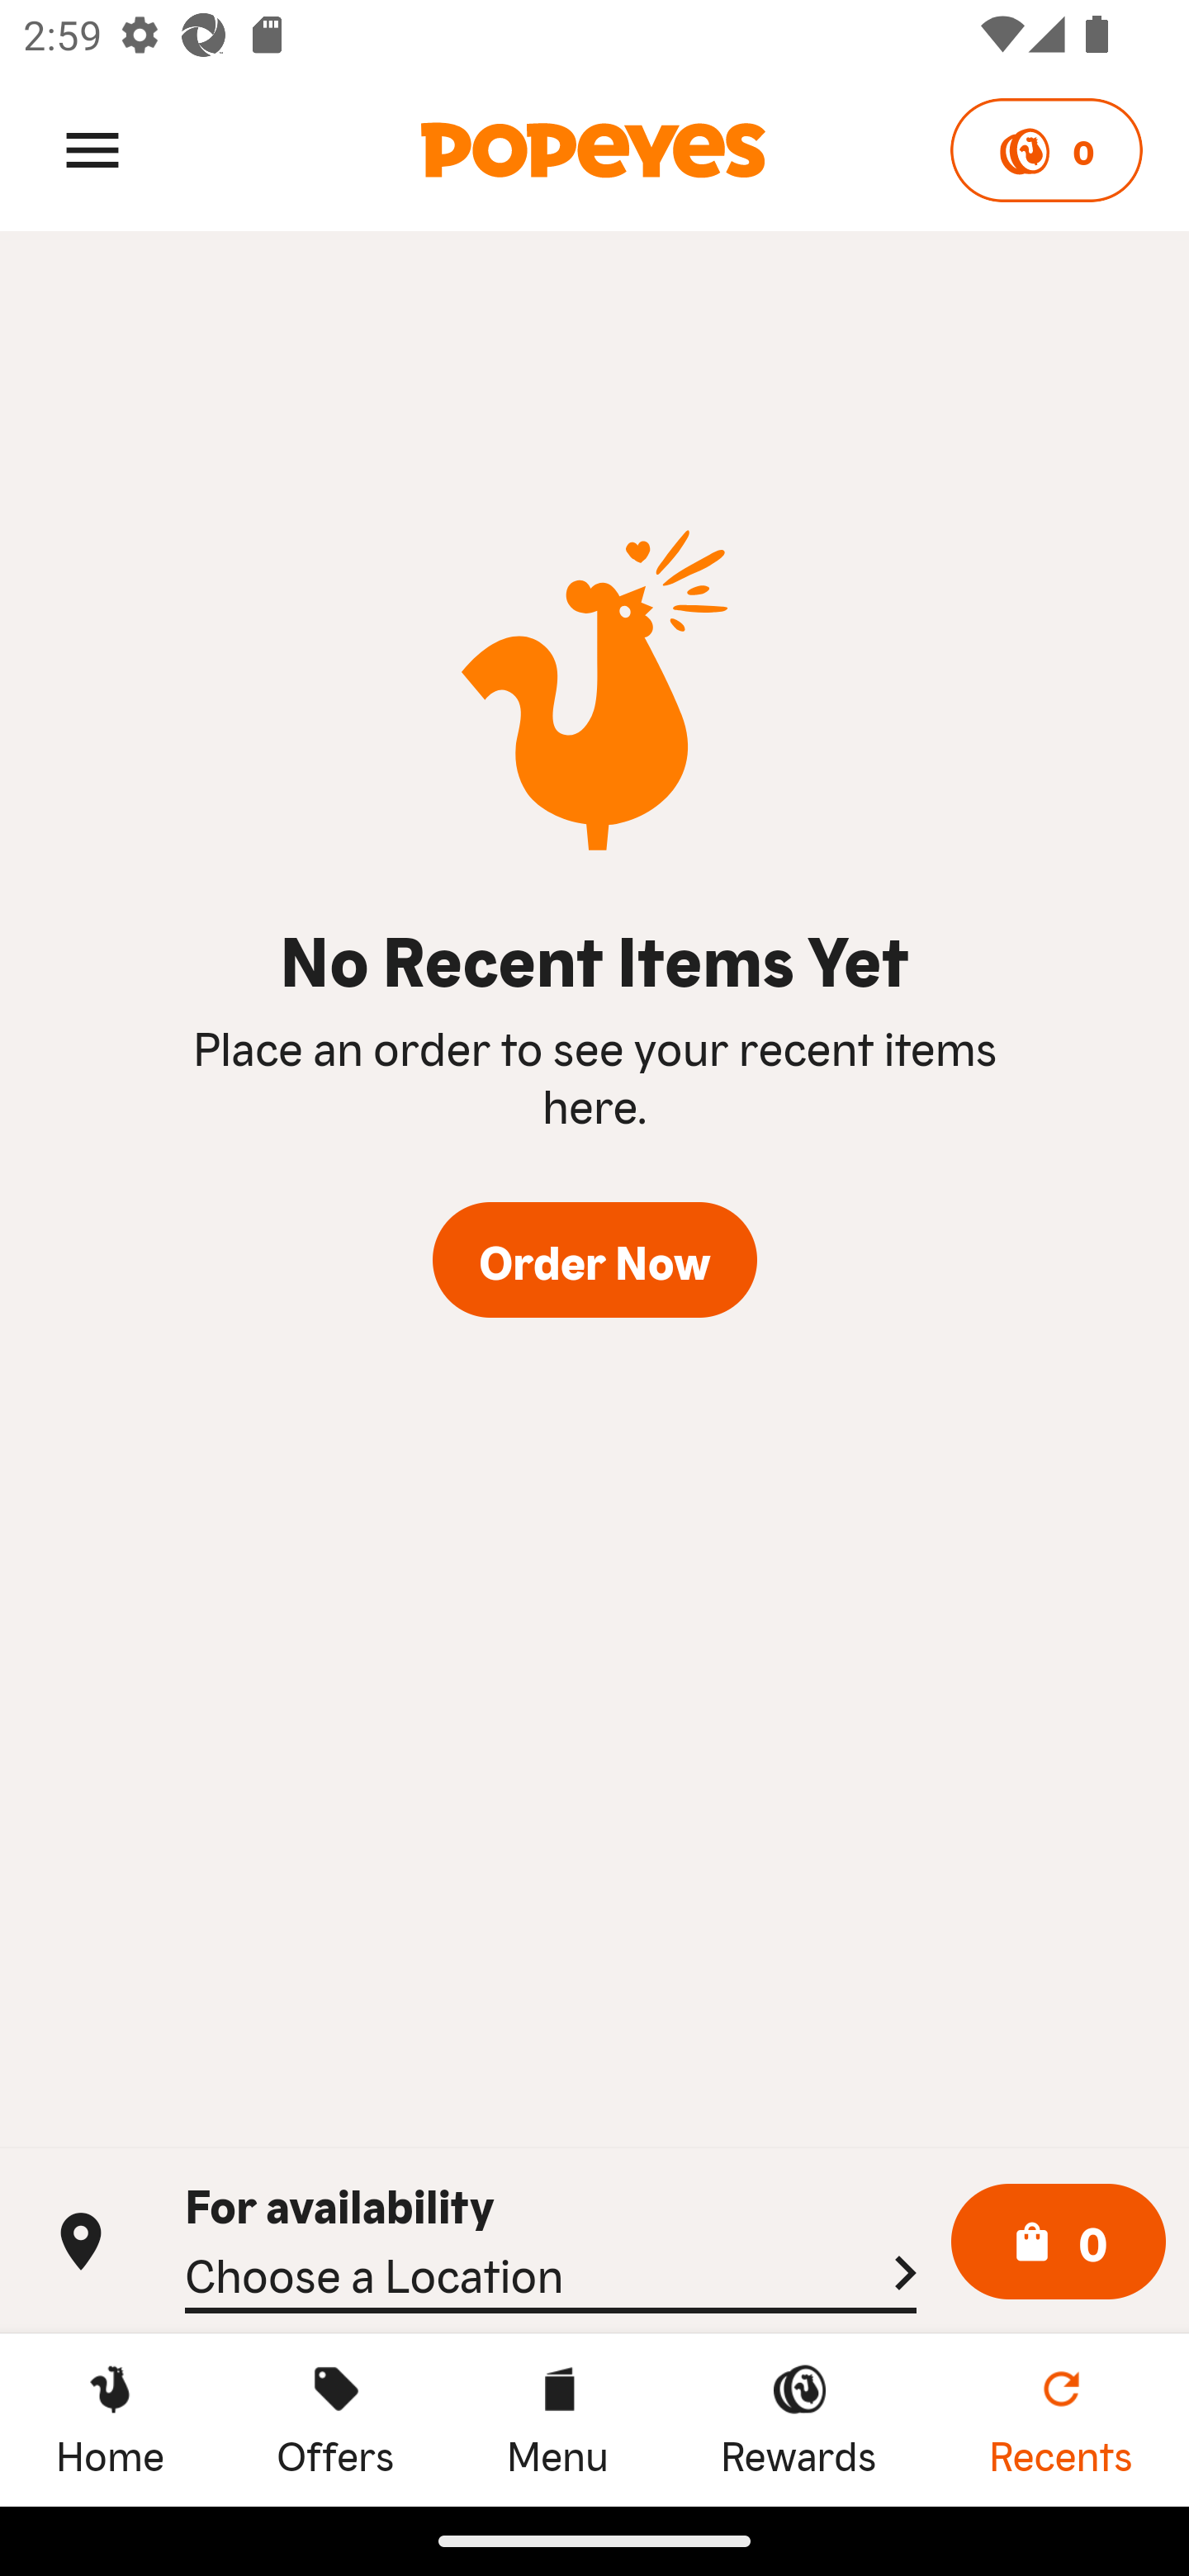 This screenshot has height=2576, width=1189. Describe the element at coordinates (557, 2419) in the screenshot. I see `Menu Menu Menu` at that location.